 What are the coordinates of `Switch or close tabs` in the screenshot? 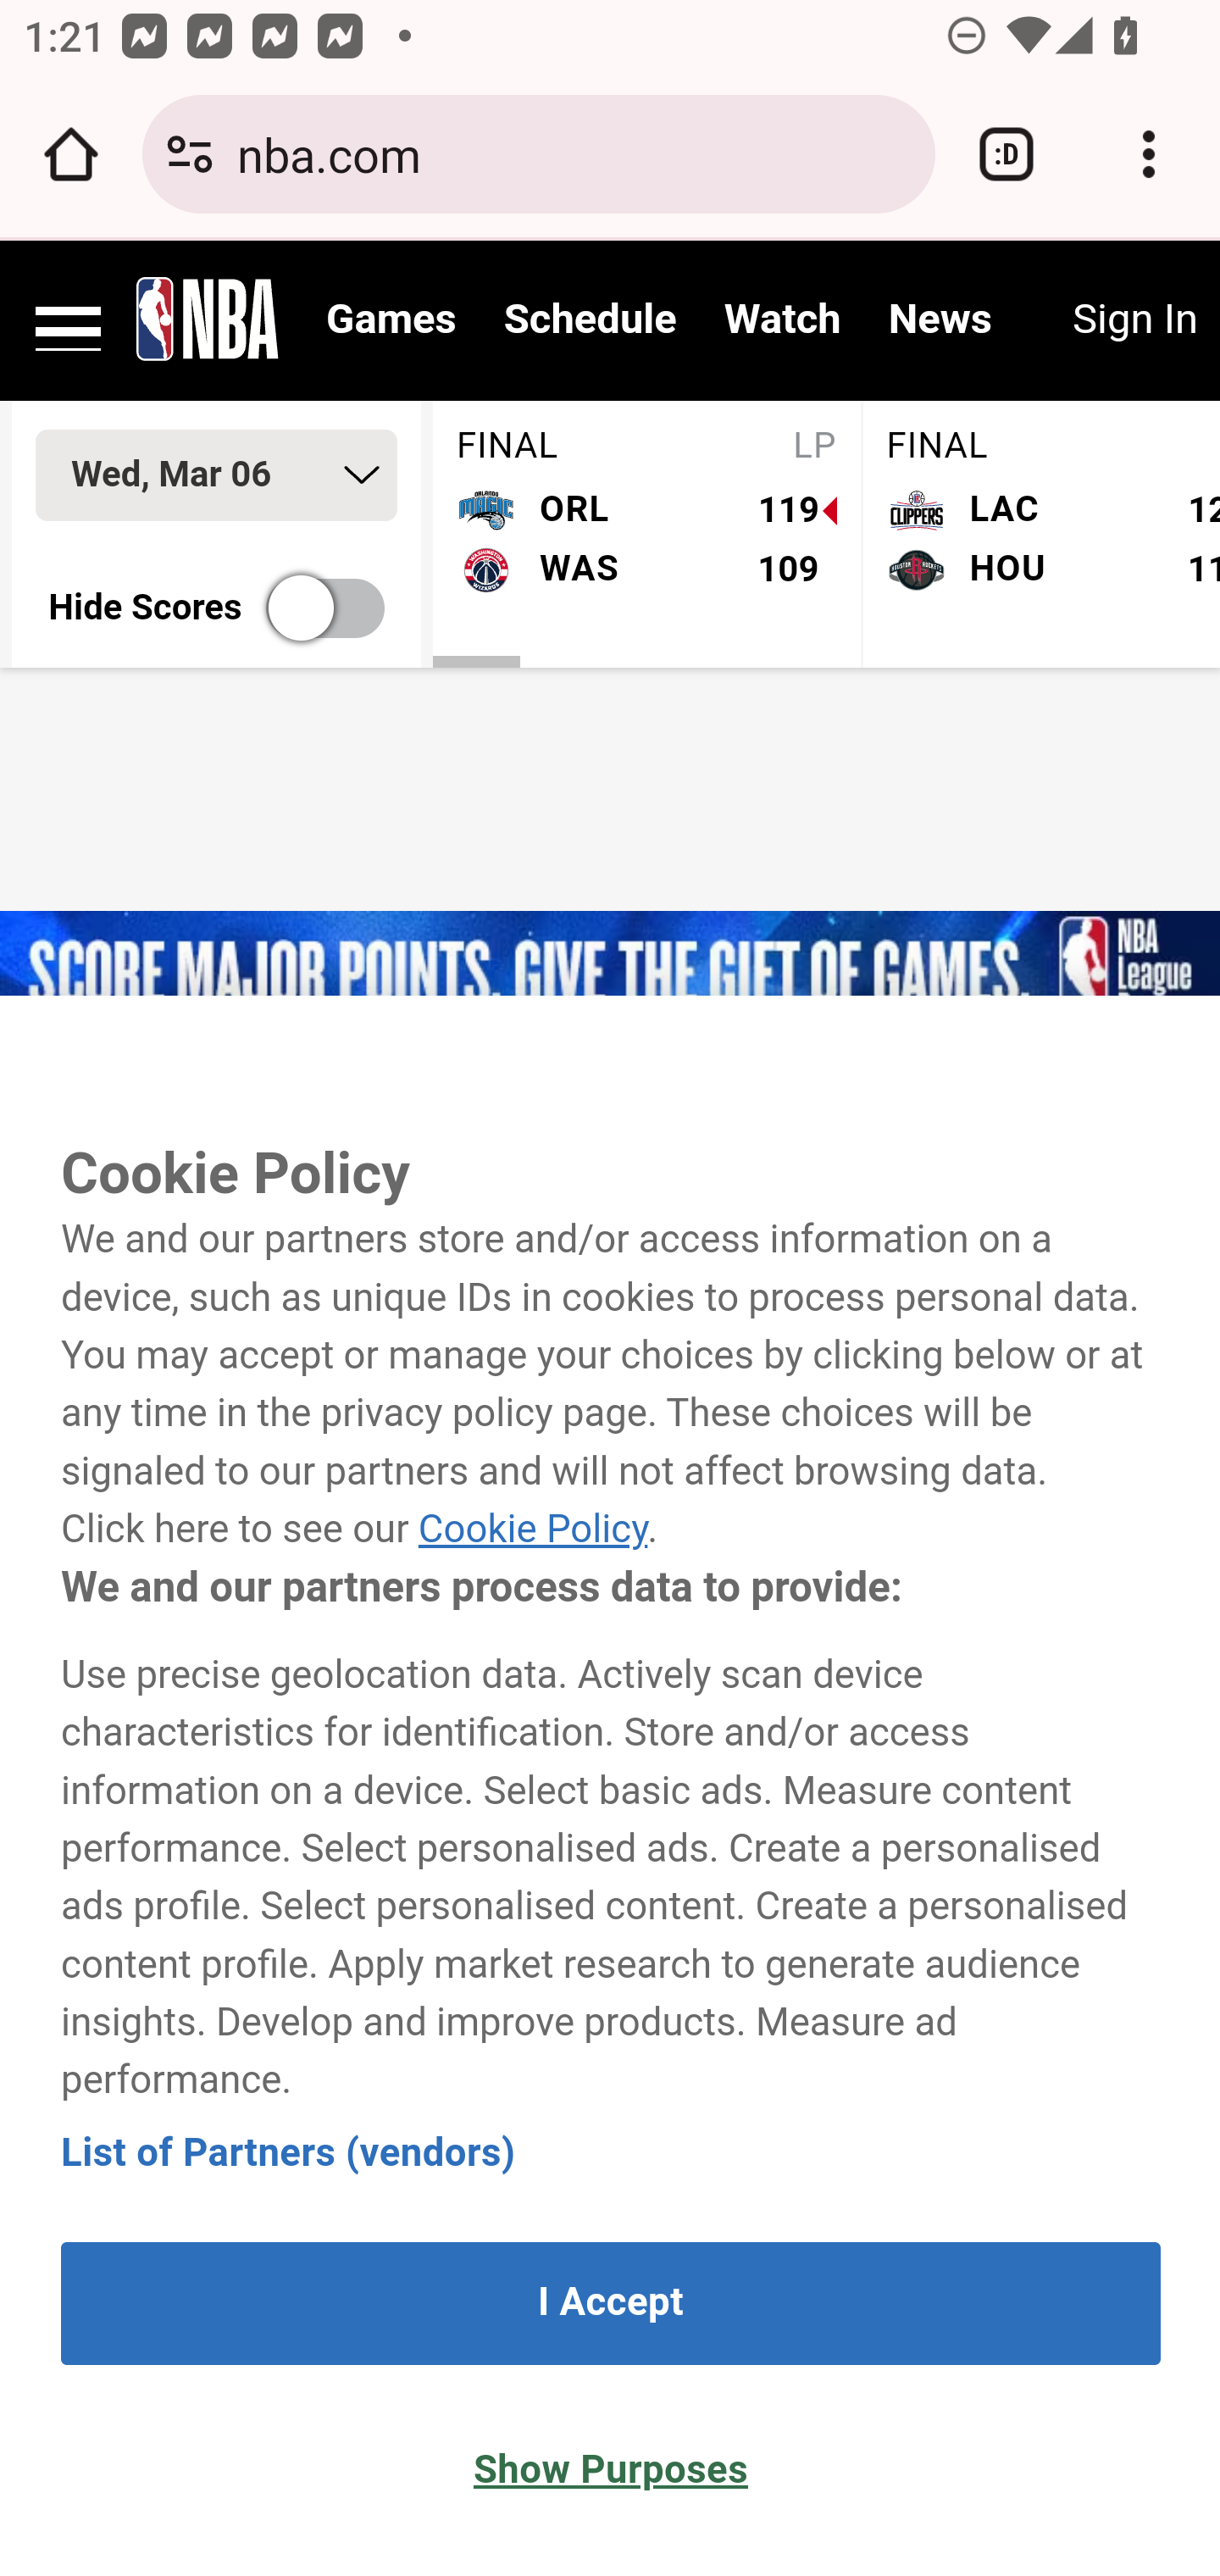 It's located at (1006, 154).